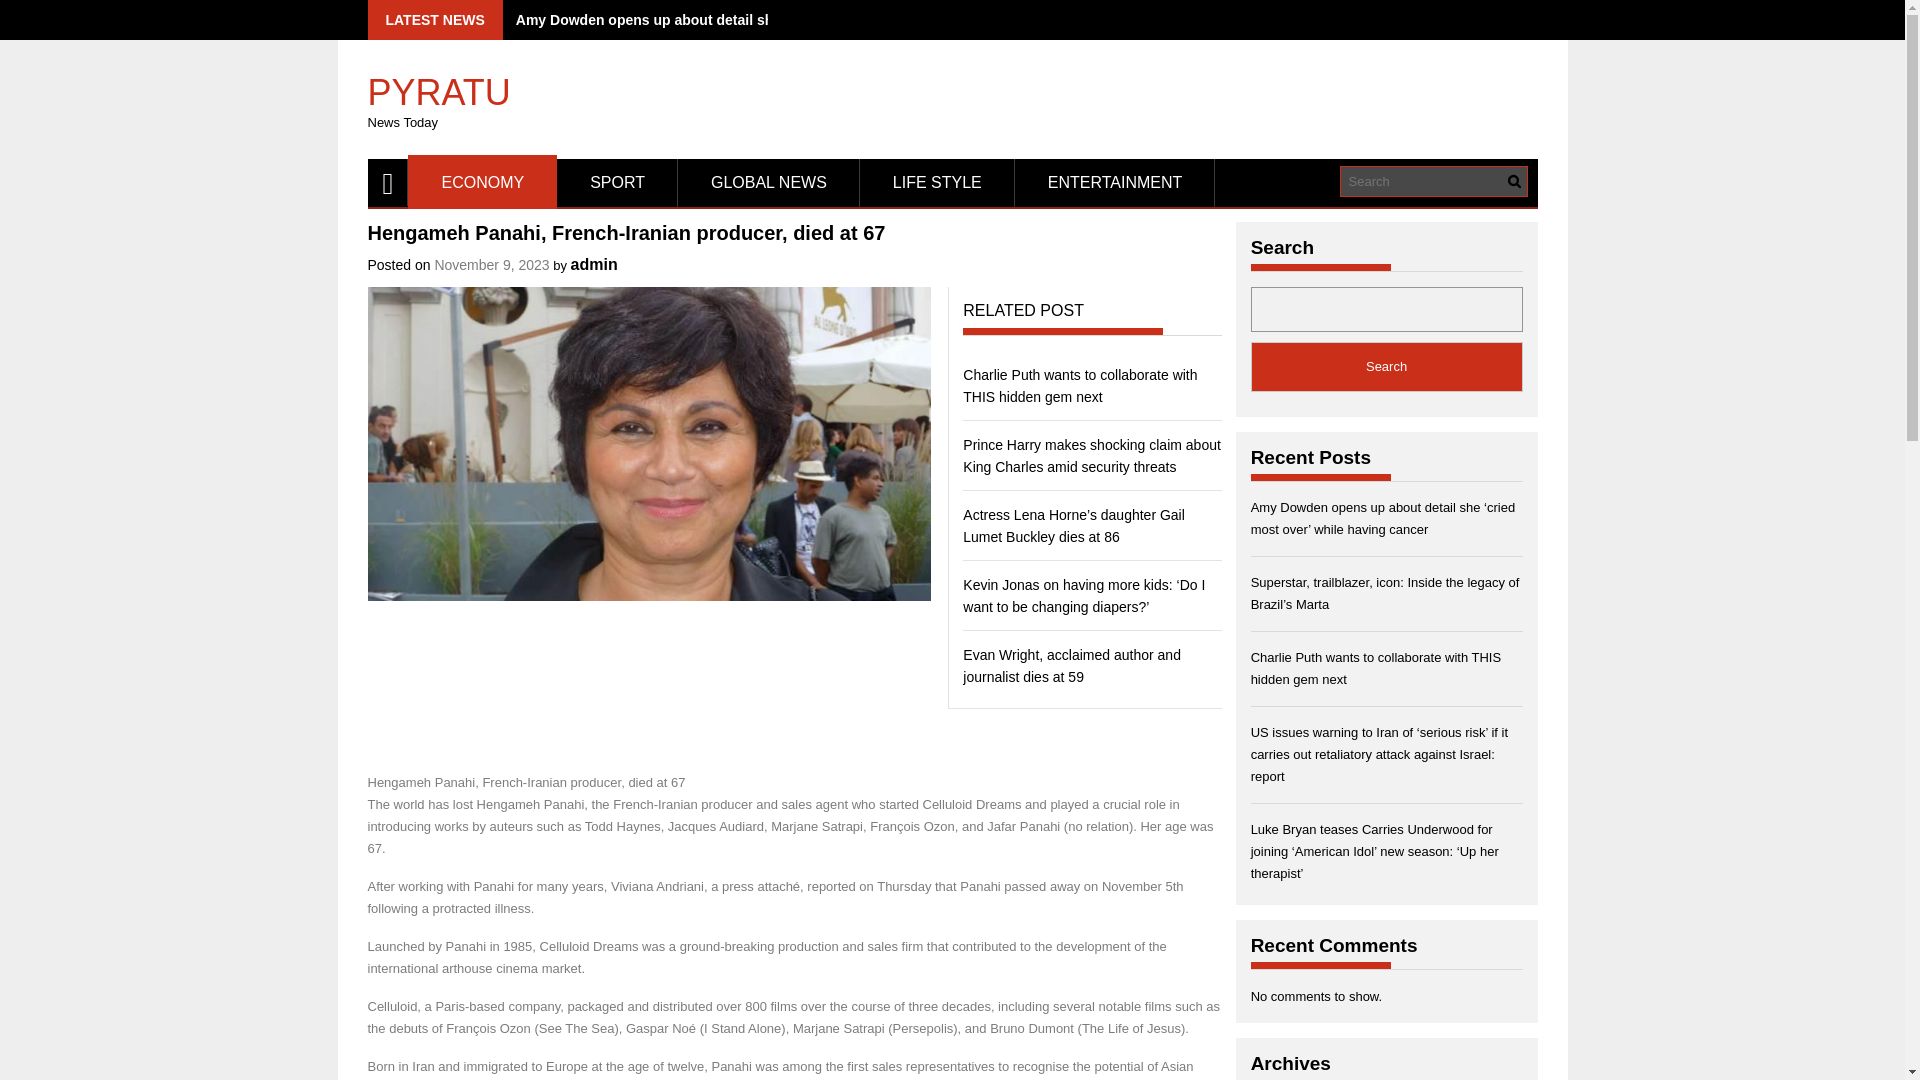  What do you see at coordinates (938, 182) in the screenshot?
I see `LIFE STYLE` at bounding box center [938, 182].